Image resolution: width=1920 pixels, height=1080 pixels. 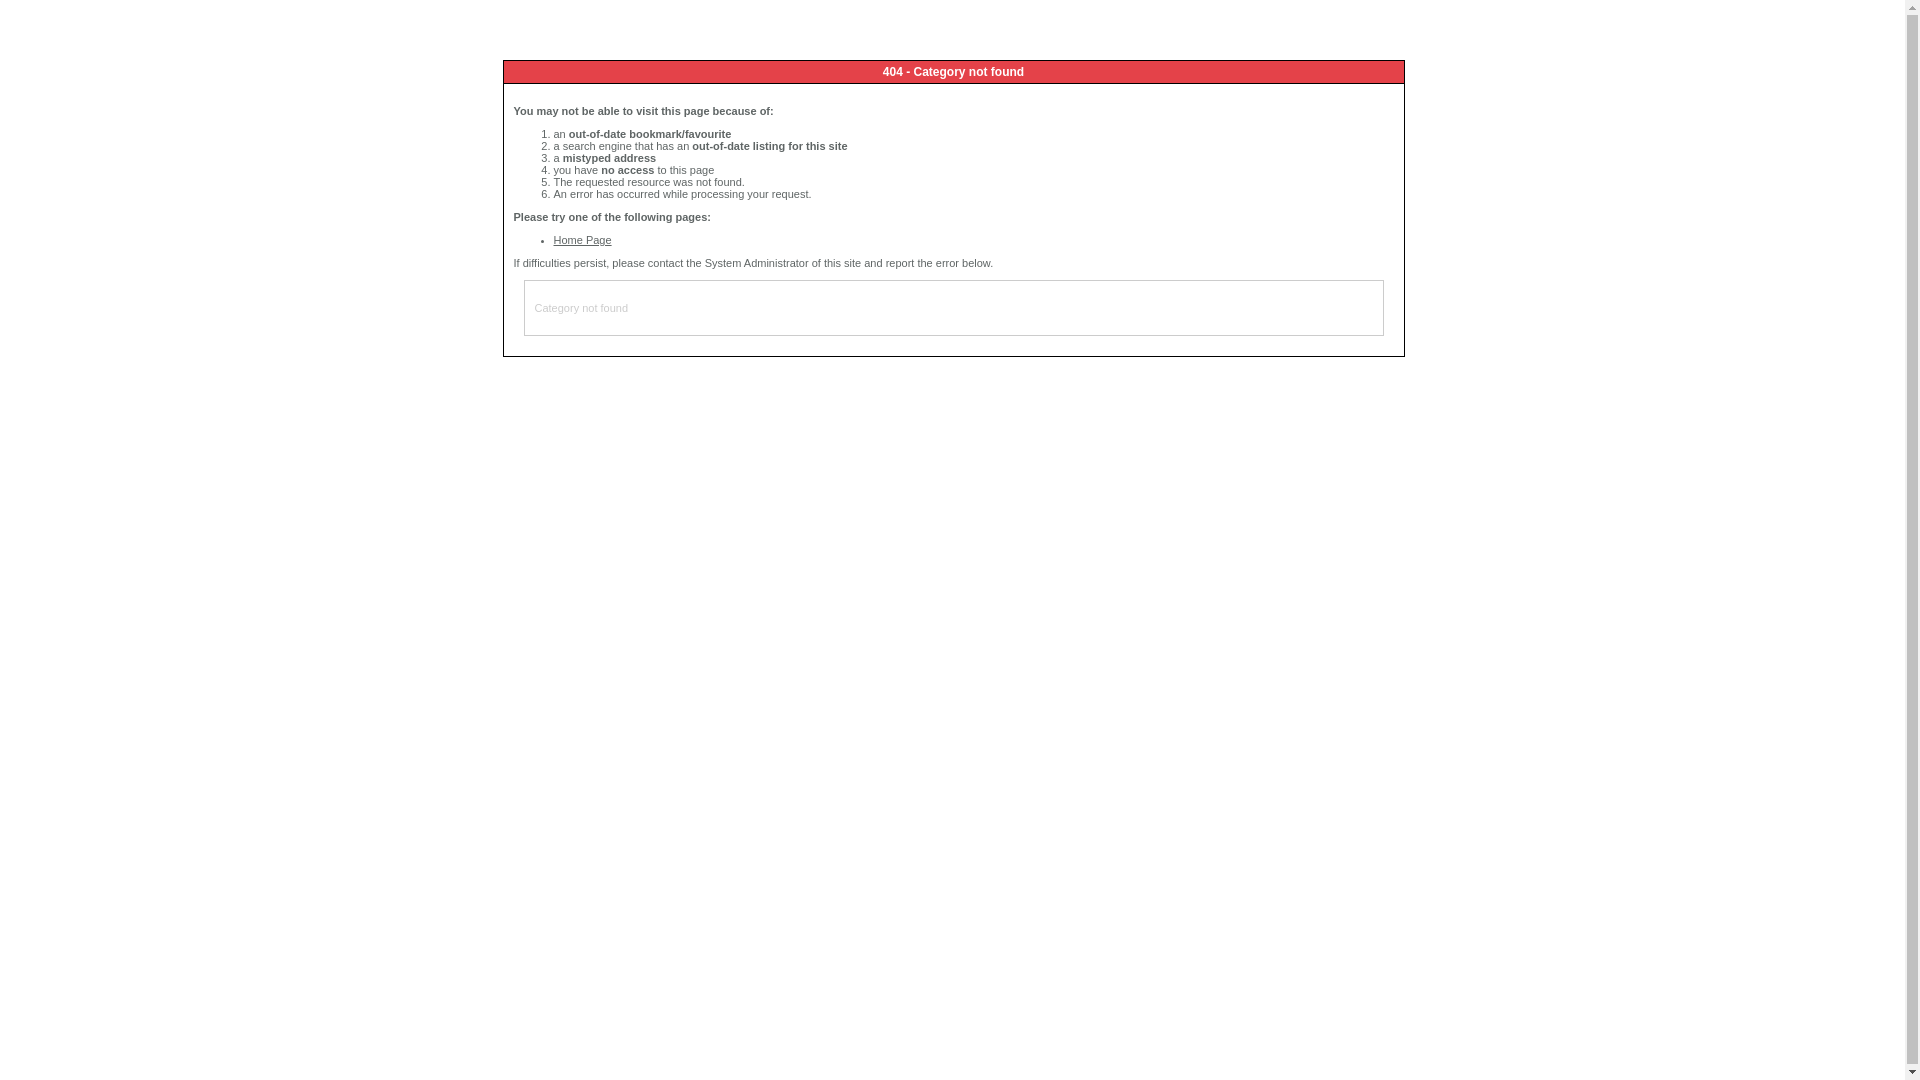 I want to click on Home Page, so click(x=583, y=240).